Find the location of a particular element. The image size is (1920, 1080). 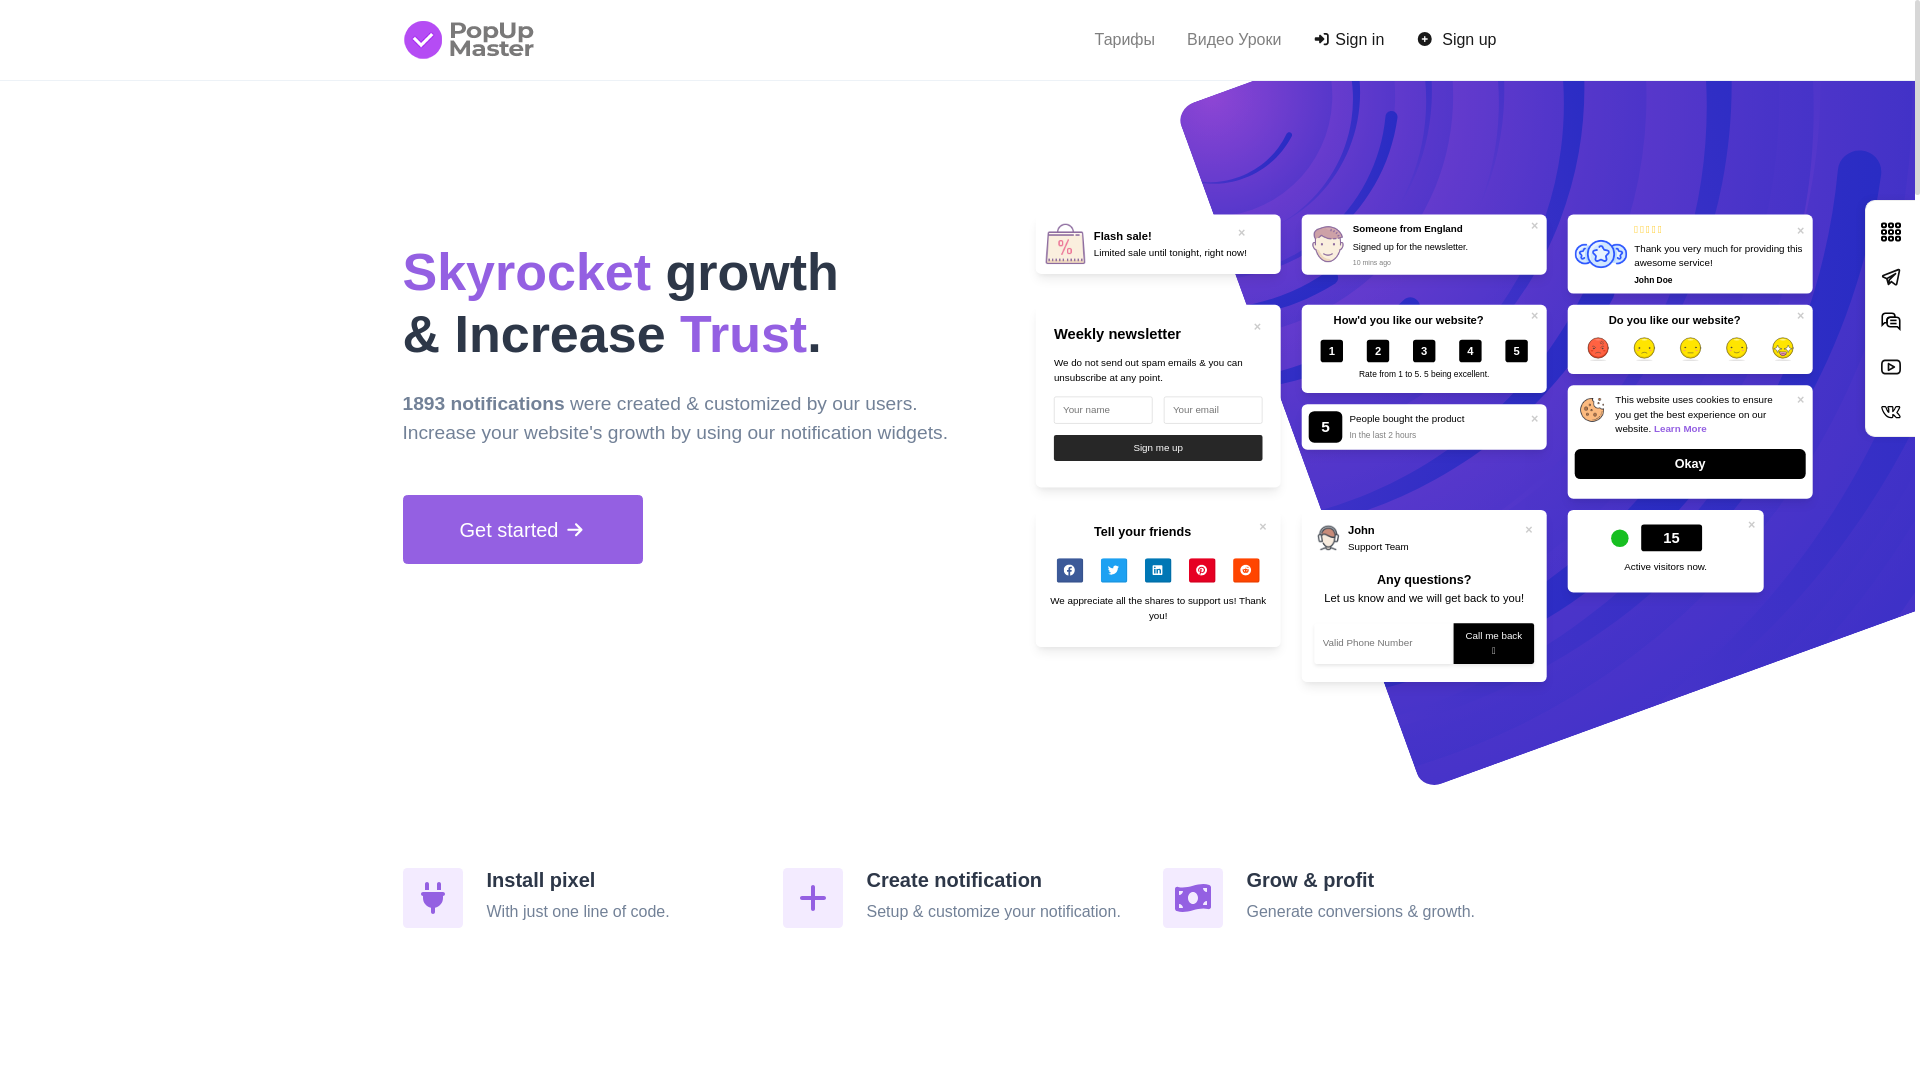

Learn More is located at coordinates (1690, 431).